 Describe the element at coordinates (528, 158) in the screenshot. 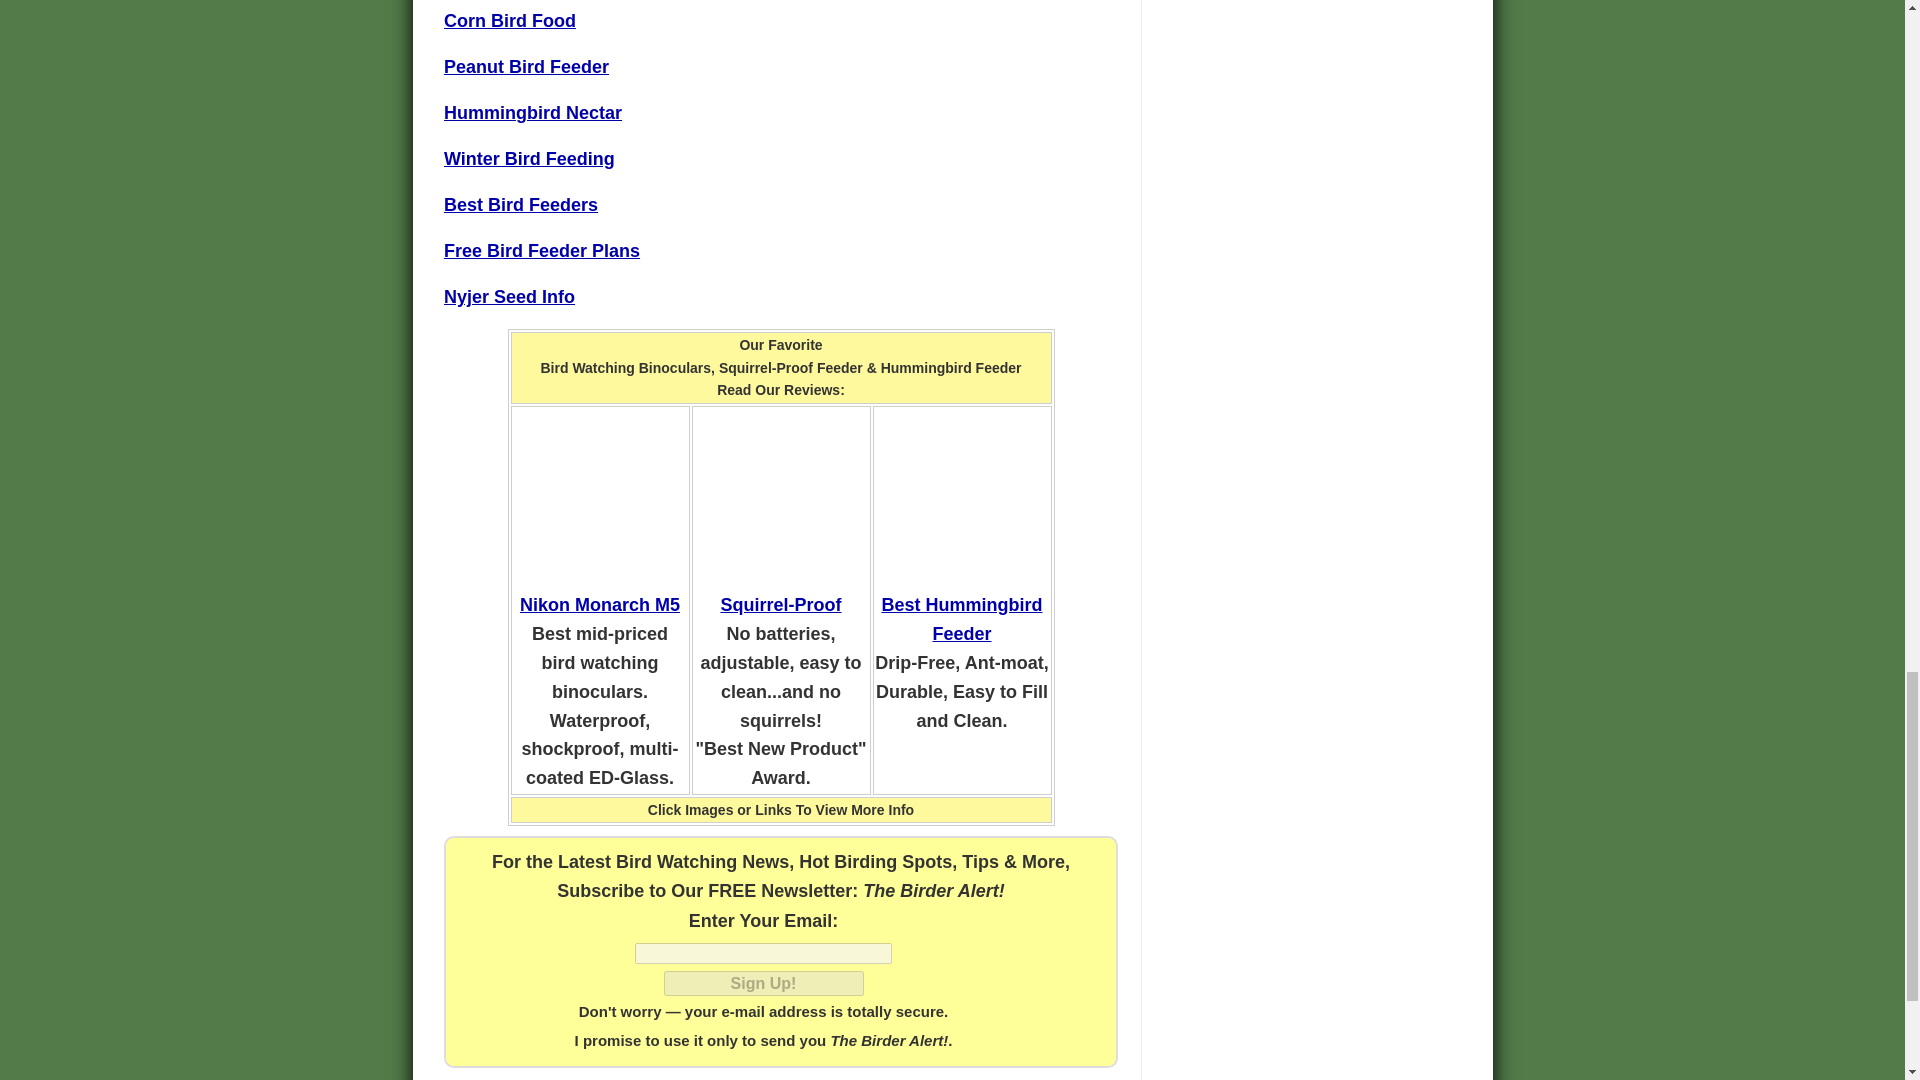

I see `Winter Bird Feeding` at that location.